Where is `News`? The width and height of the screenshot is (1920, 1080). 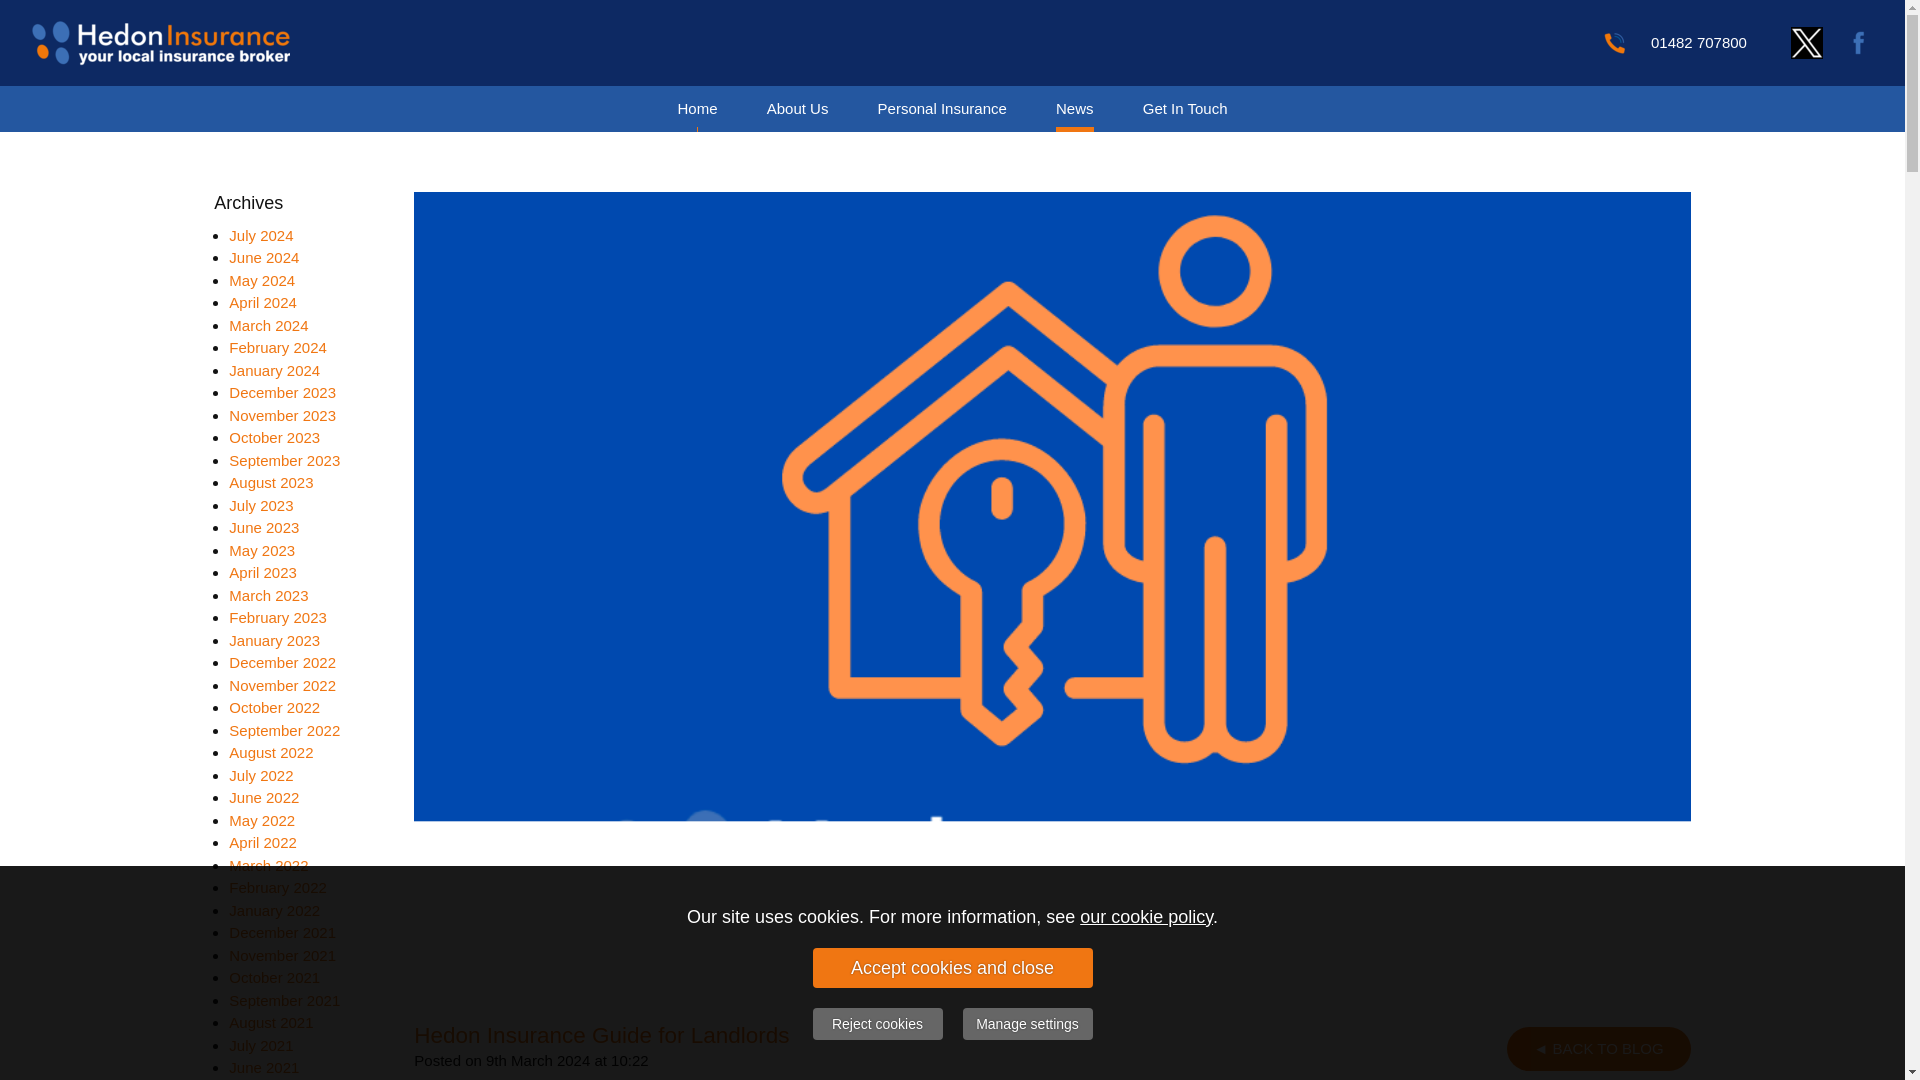
News is located at coordinates (1074, 108).